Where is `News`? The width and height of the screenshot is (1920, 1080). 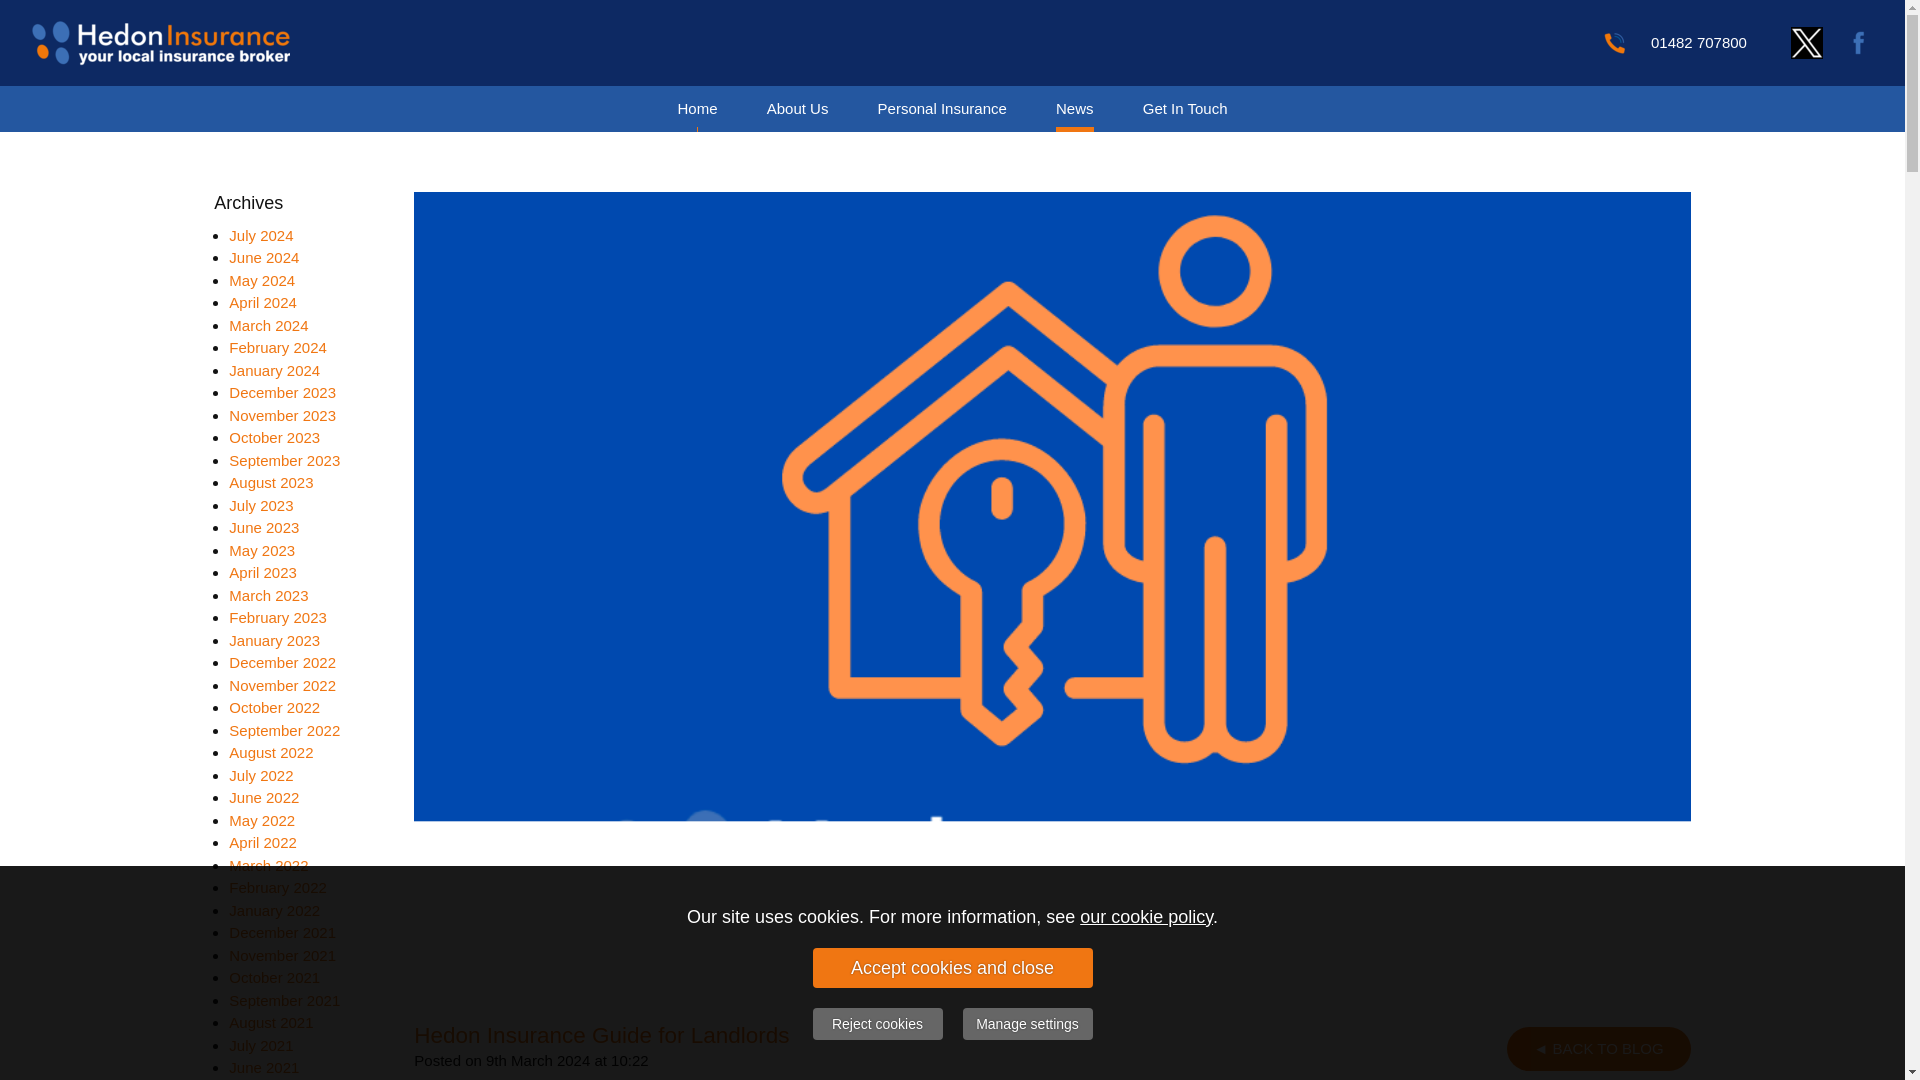
News is located at coordinates (1074, 108).